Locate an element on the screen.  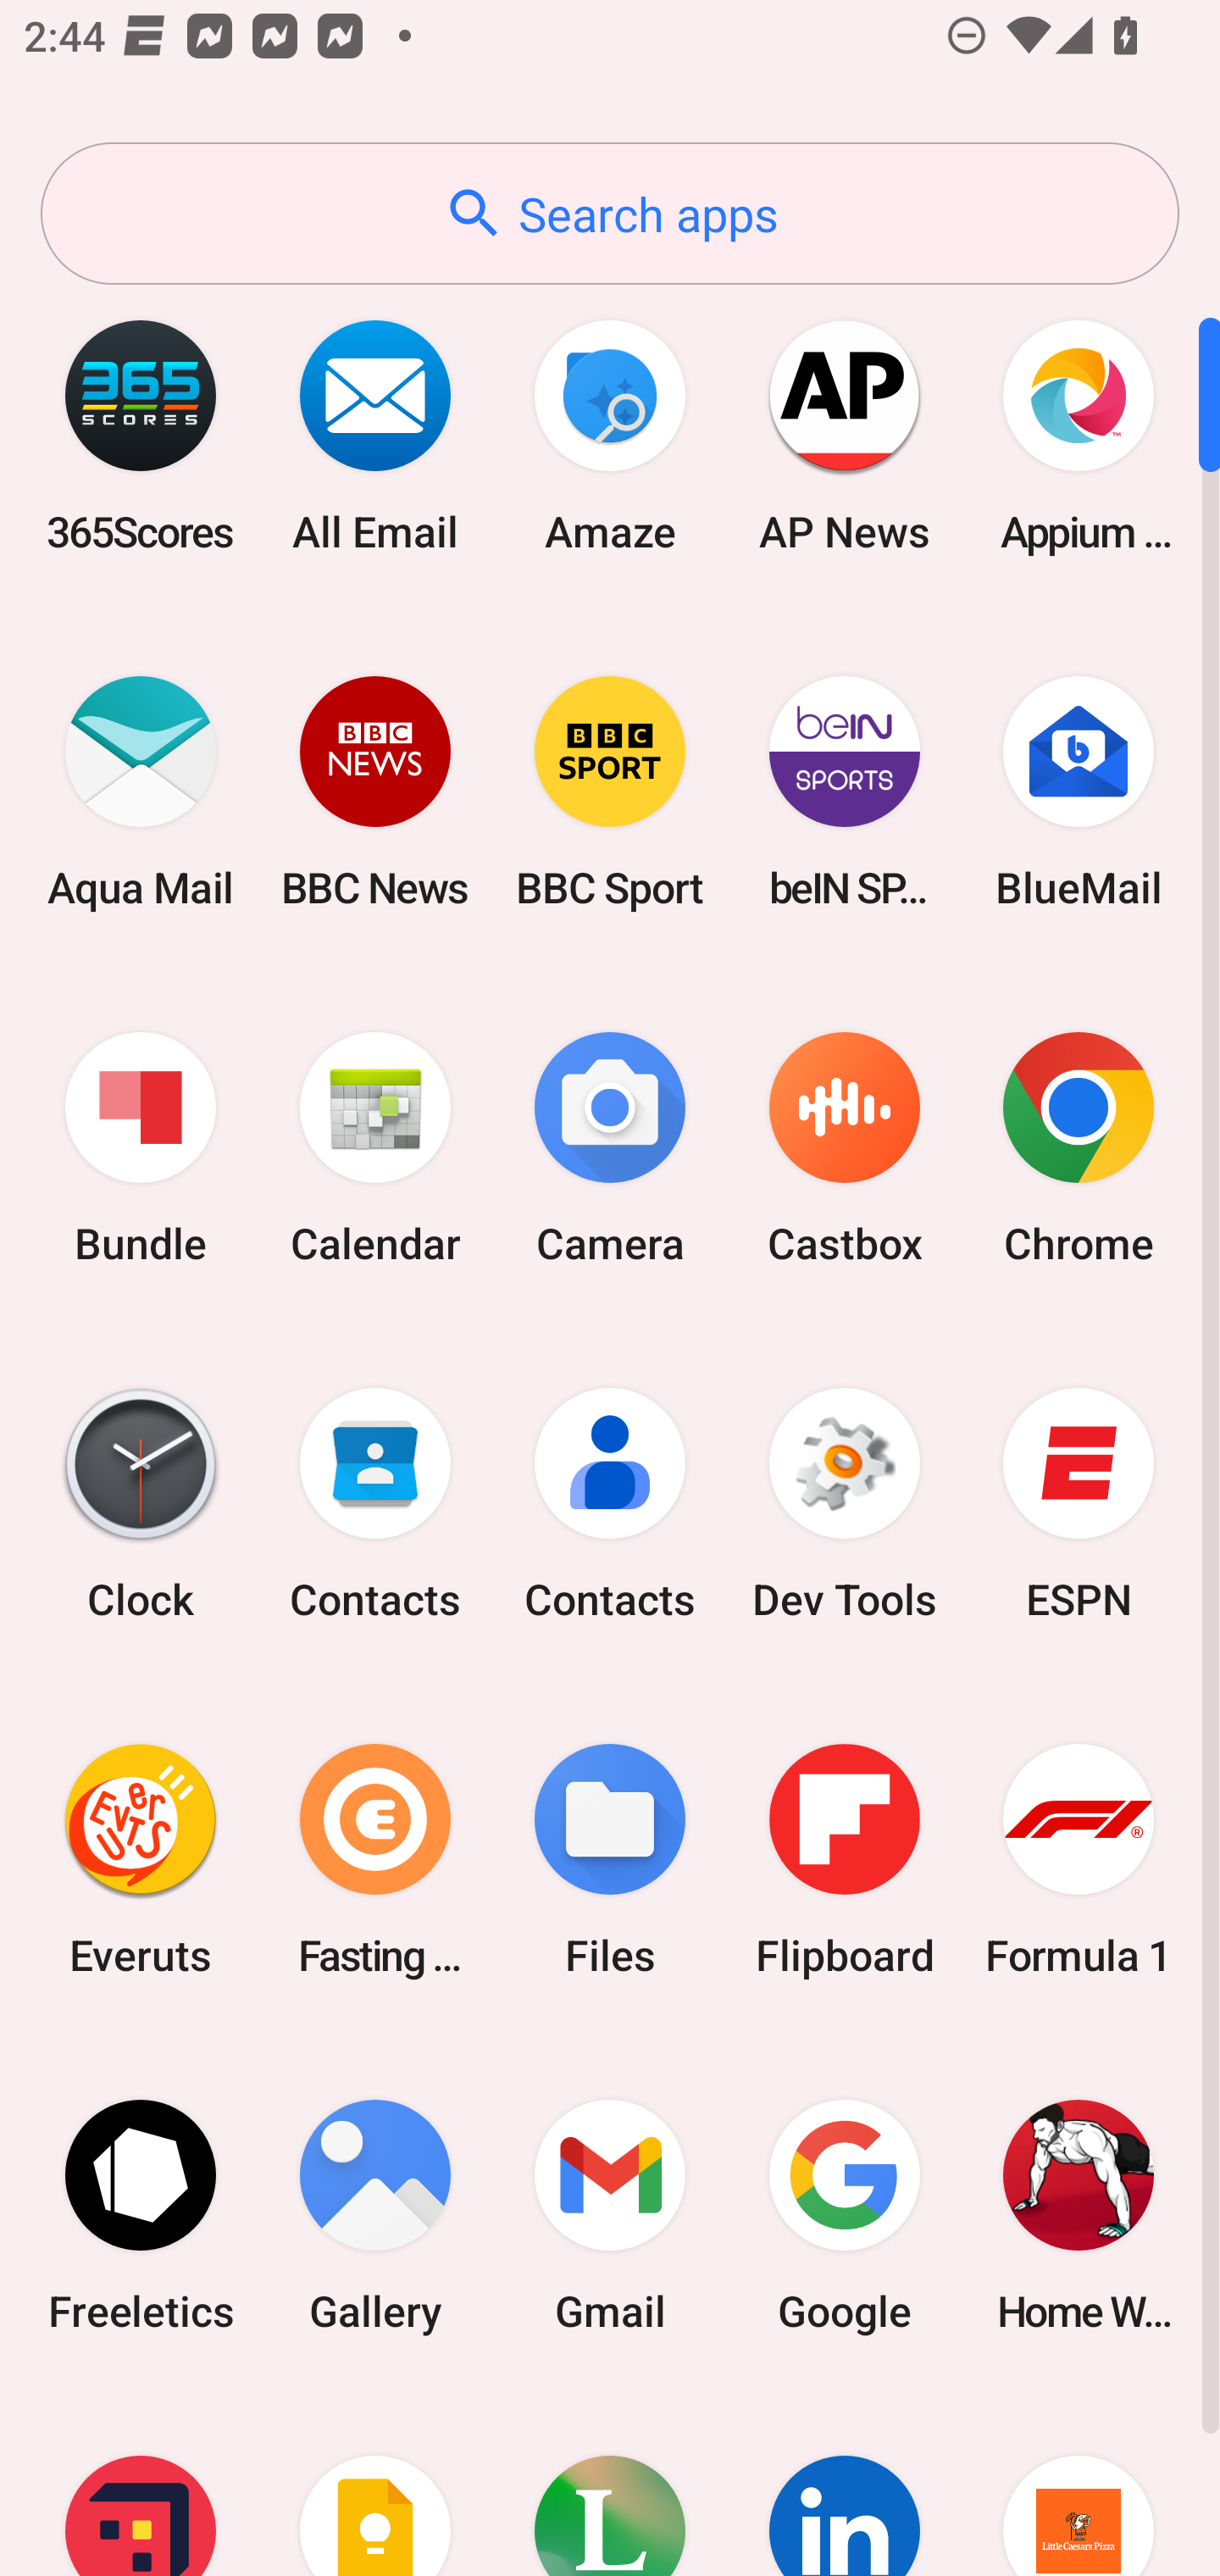
Amaze is located at coordinates (610, 436).